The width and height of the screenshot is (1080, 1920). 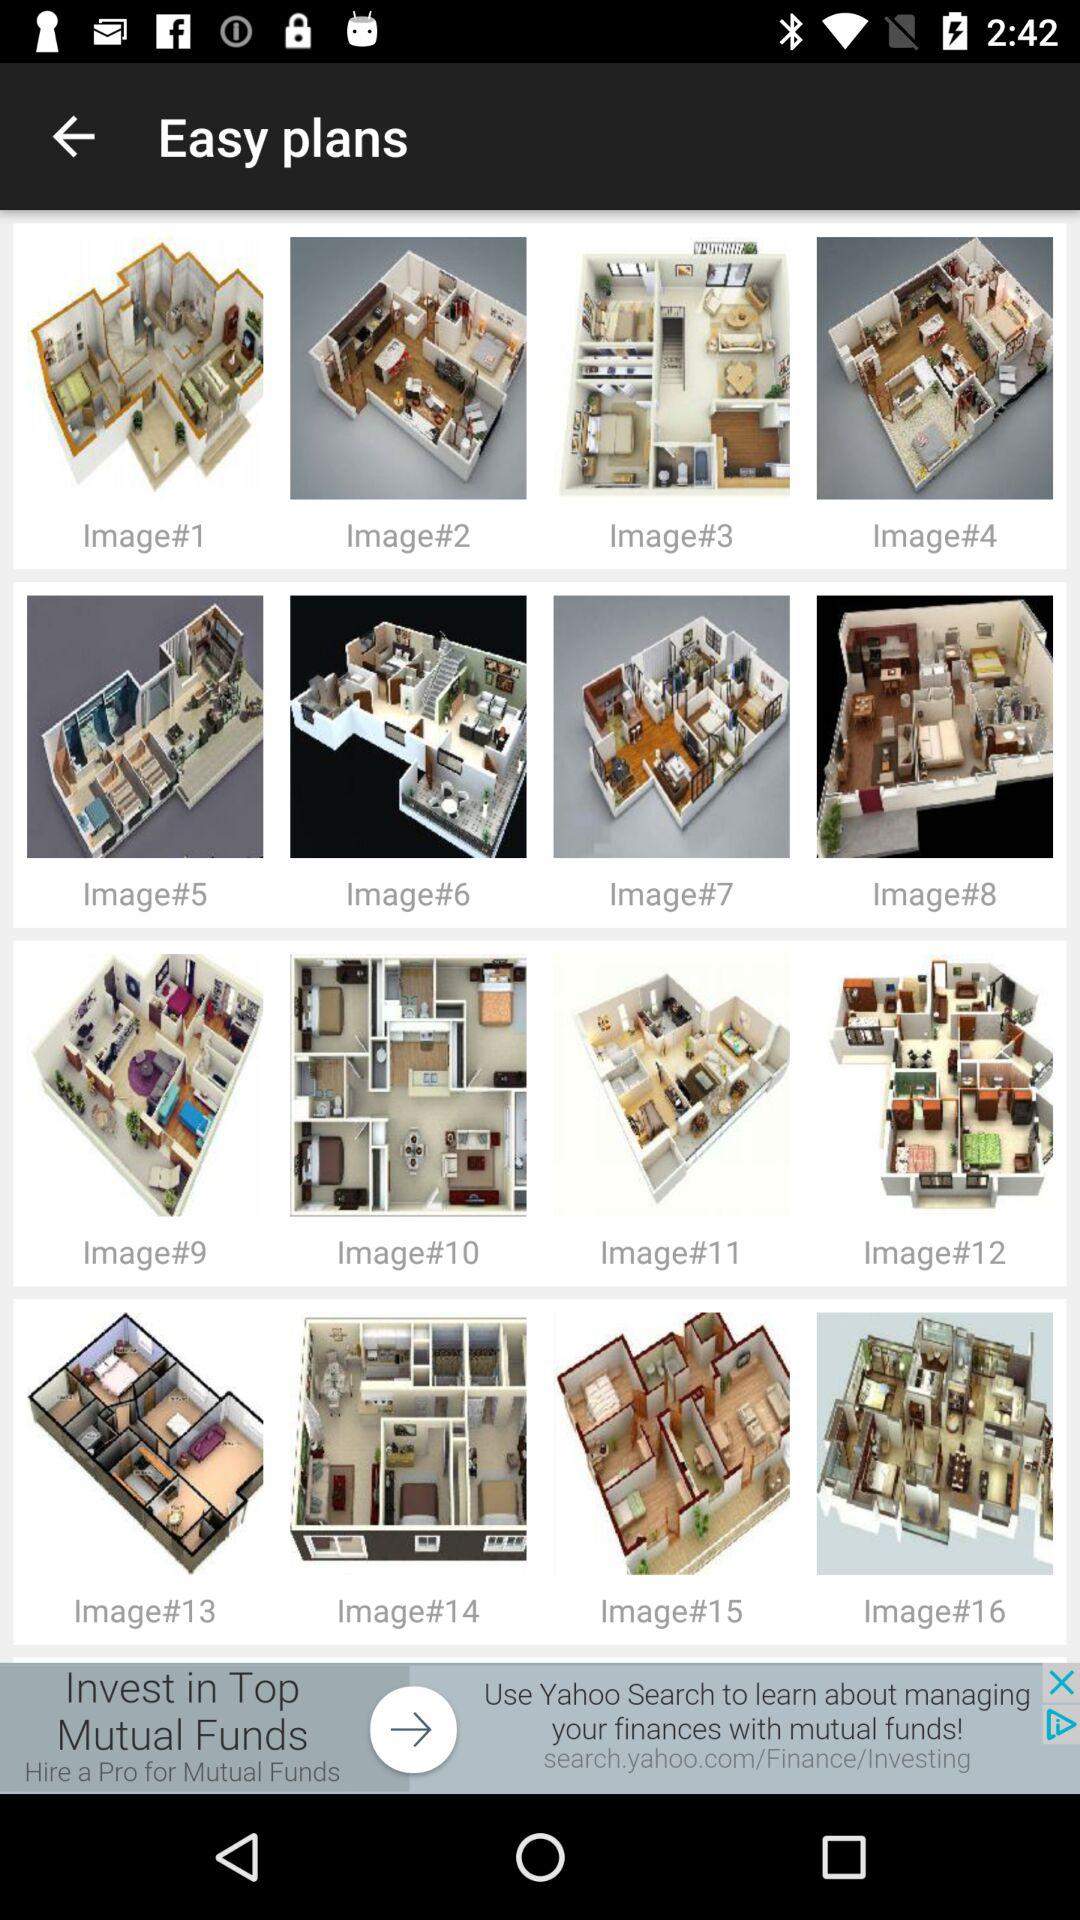 I want to click on click on the image above image 1, so click(x=152, y=368).